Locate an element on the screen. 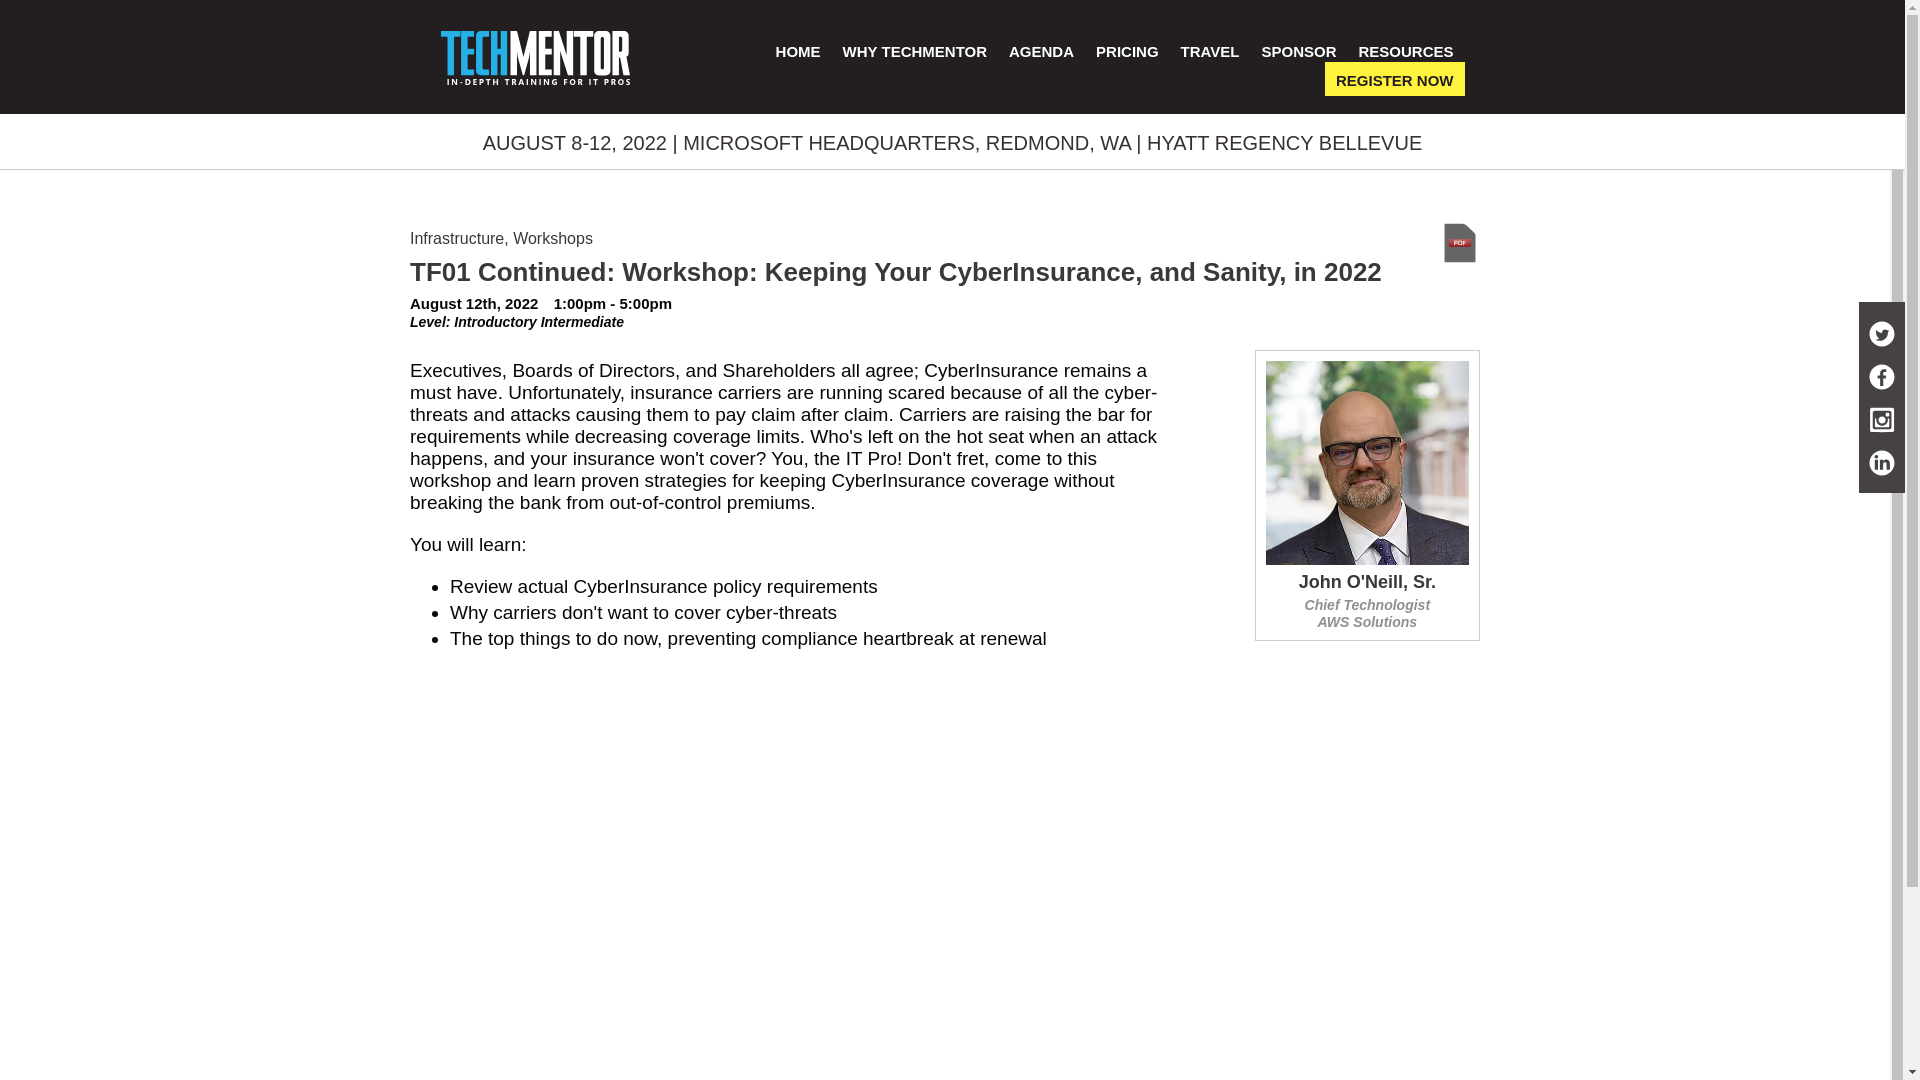 Image resolution: width=1920 pixels, height=1080 pixels. HOME is located at coordinates (798, 52).